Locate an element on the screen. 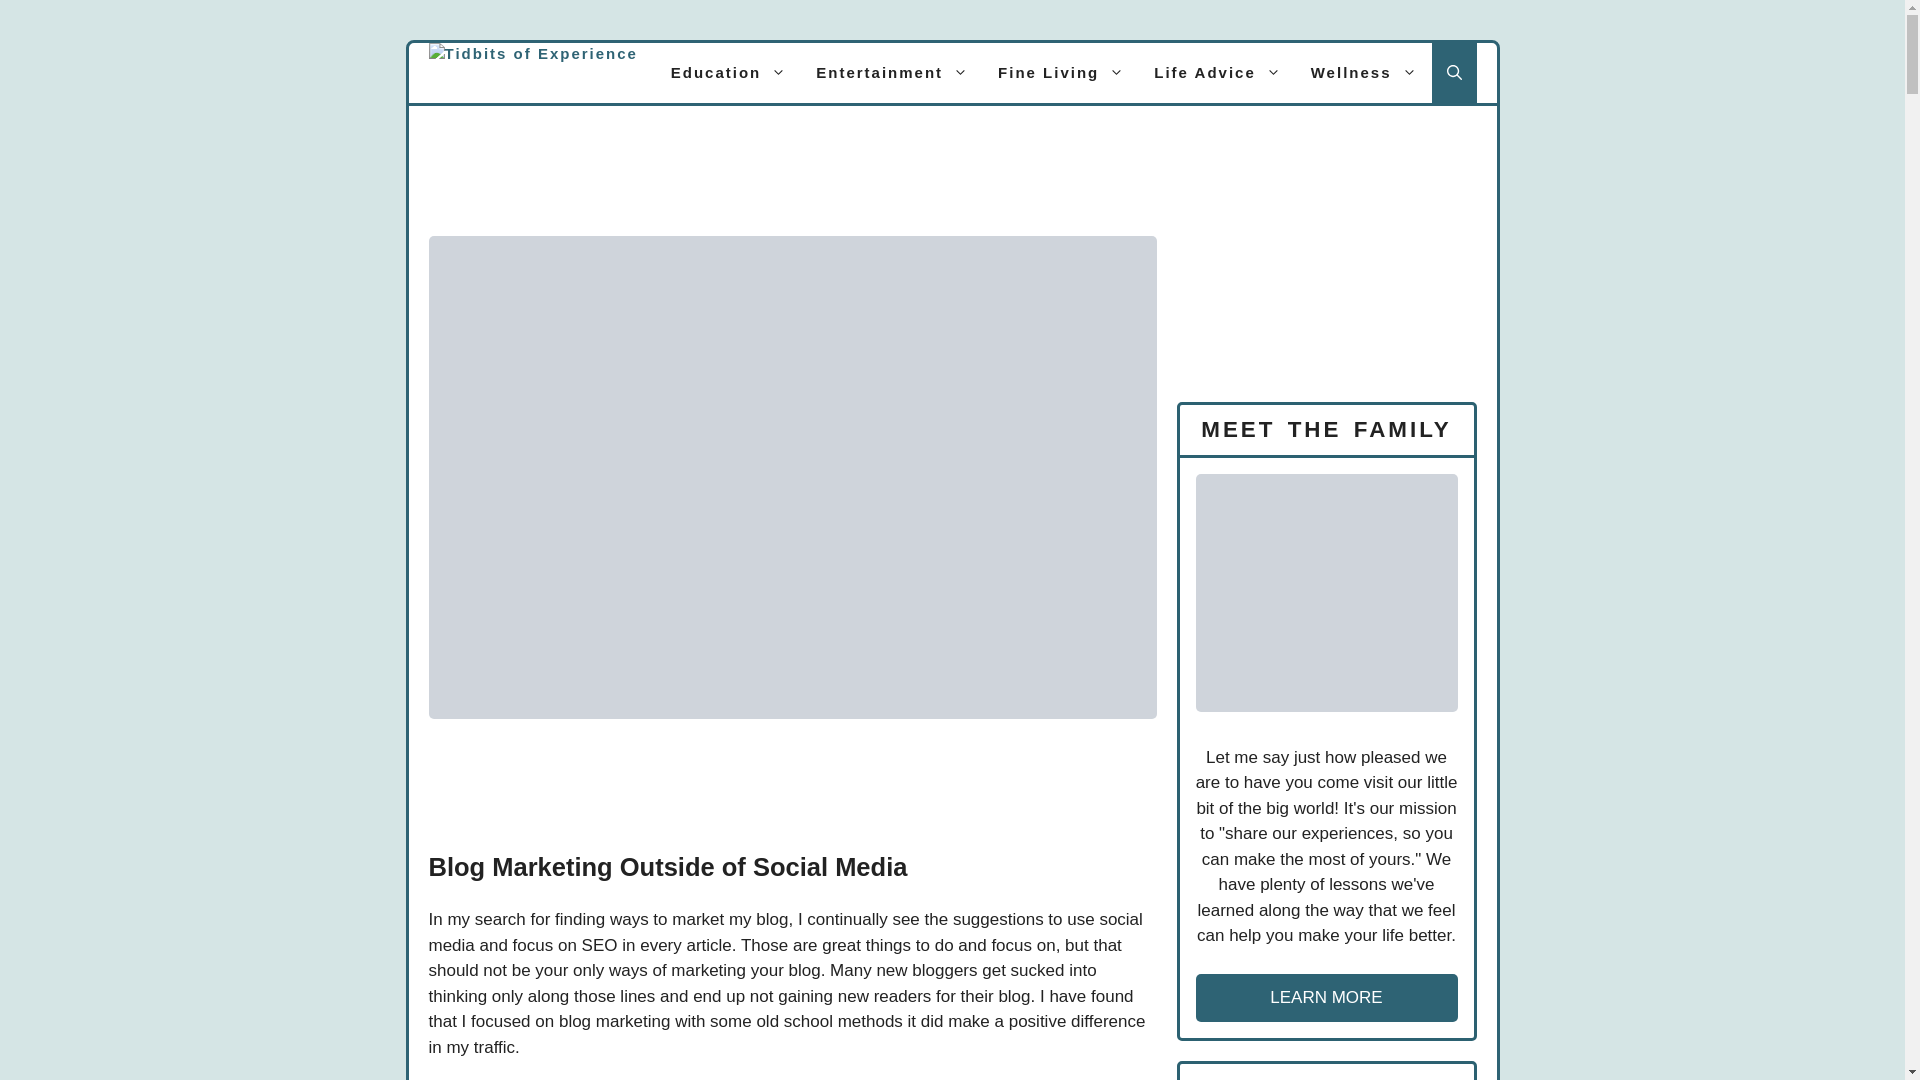 The height and width of the screenshot is (1080, 1920). Education is located at coordinates (729, 72).